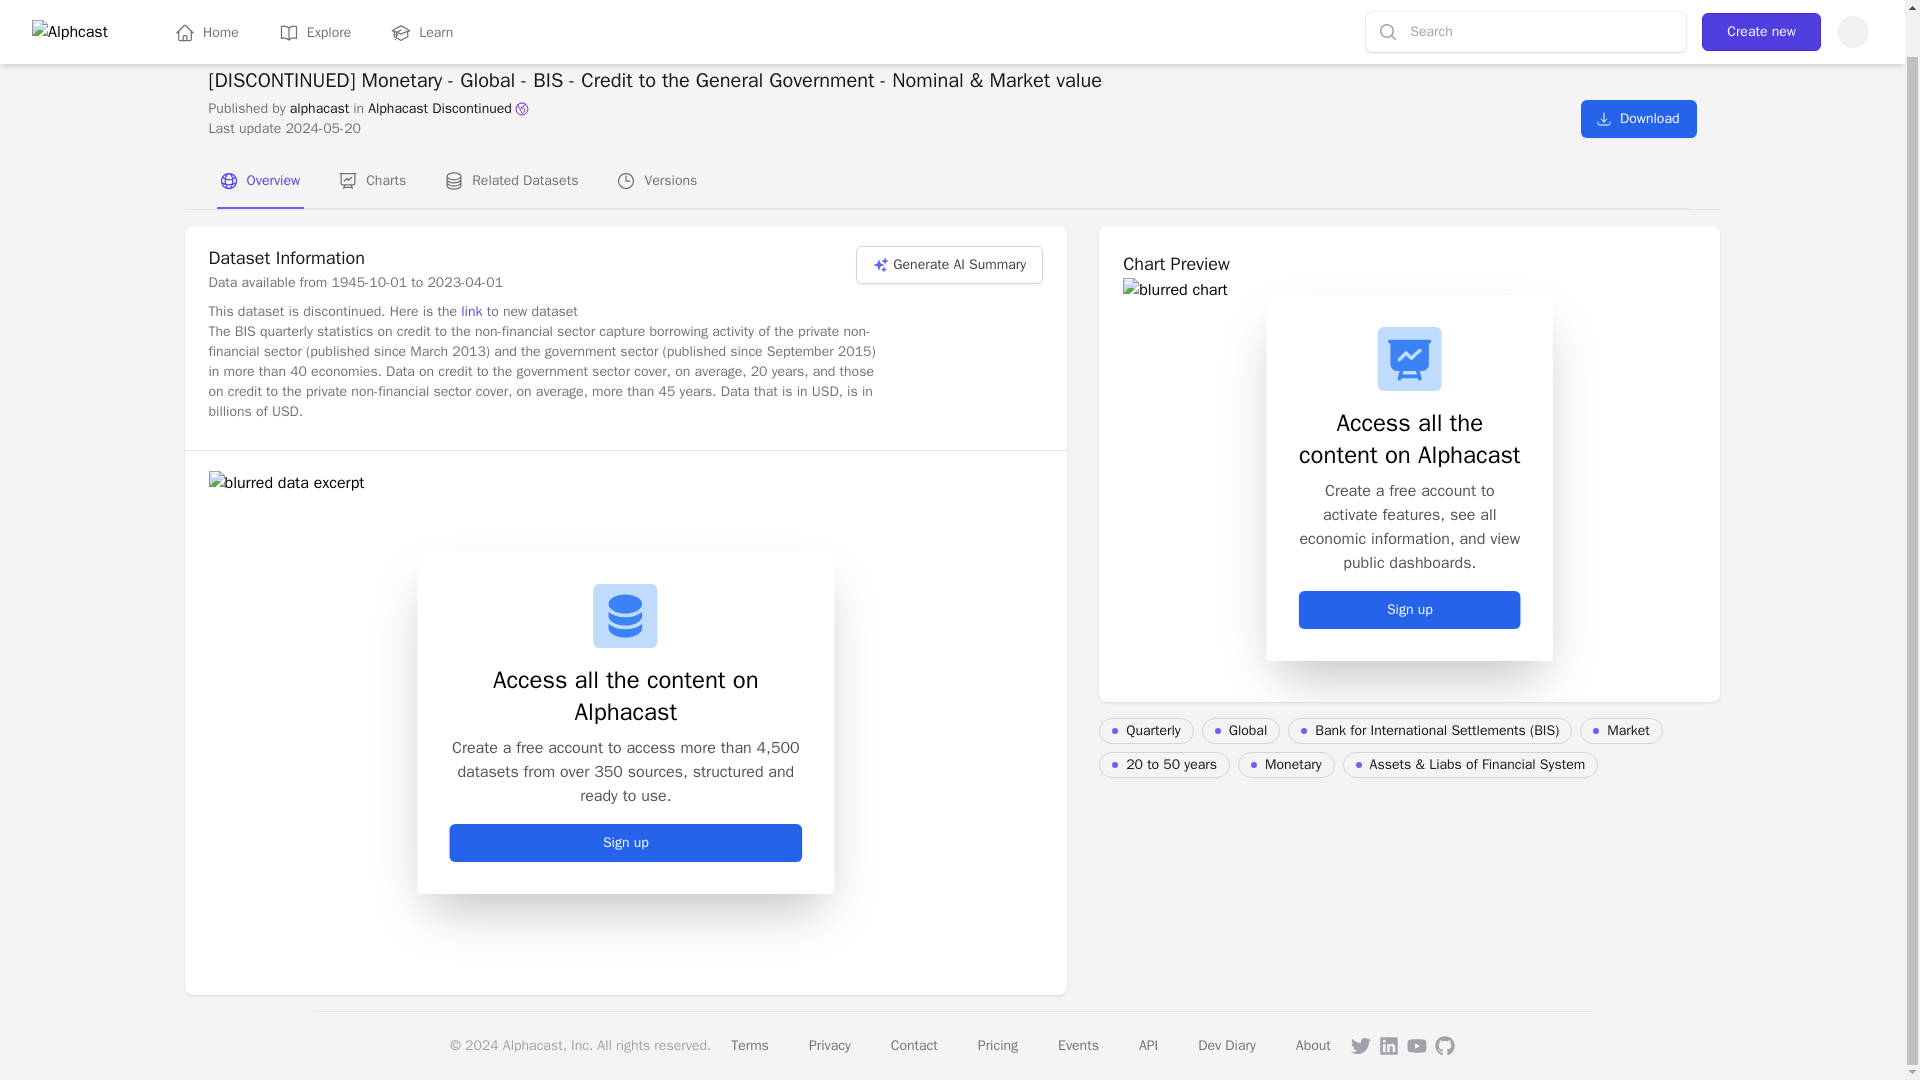 Image resolution: width=1920 pixels, height=1080 pixels. What do you see at coordinates (750, 1045) in the screenshot?
I see `Terms` at bounding box center [750, 1045].